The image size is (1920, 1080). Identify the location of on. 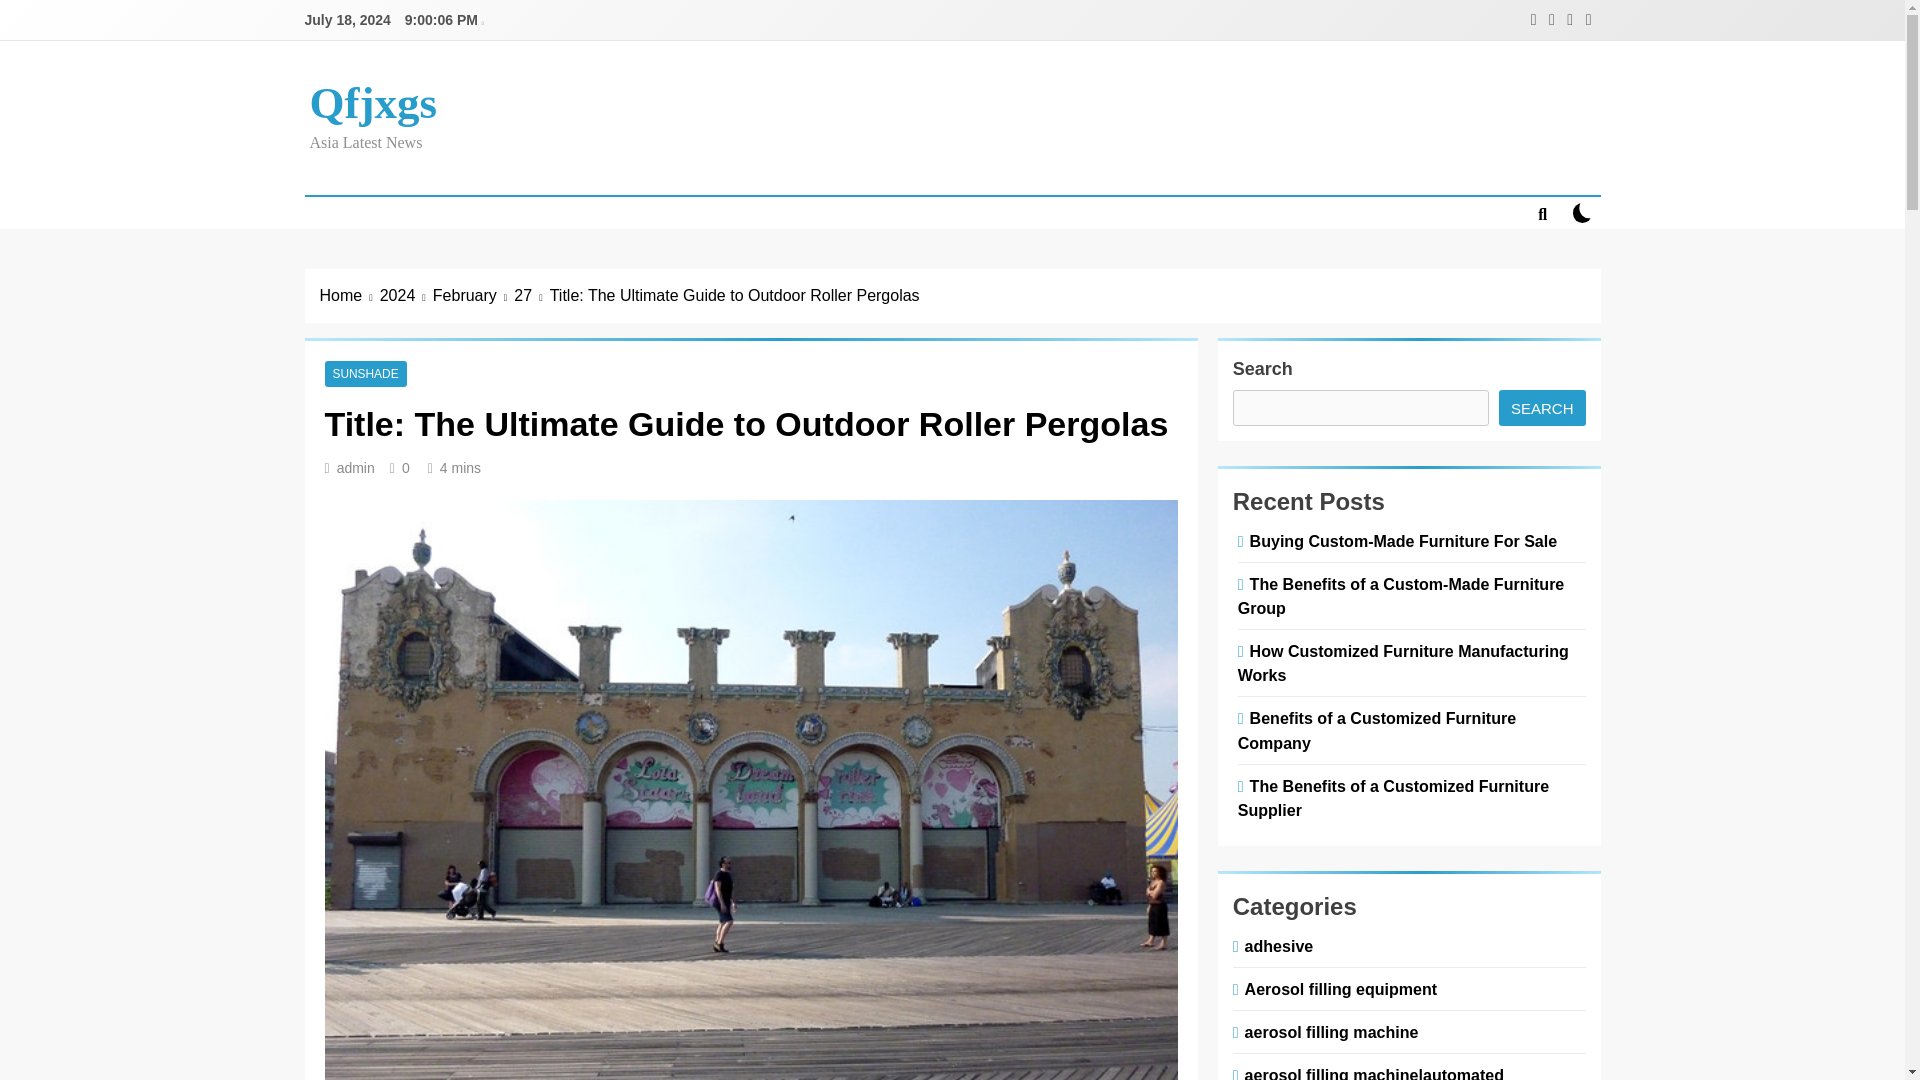
(1582, 212).